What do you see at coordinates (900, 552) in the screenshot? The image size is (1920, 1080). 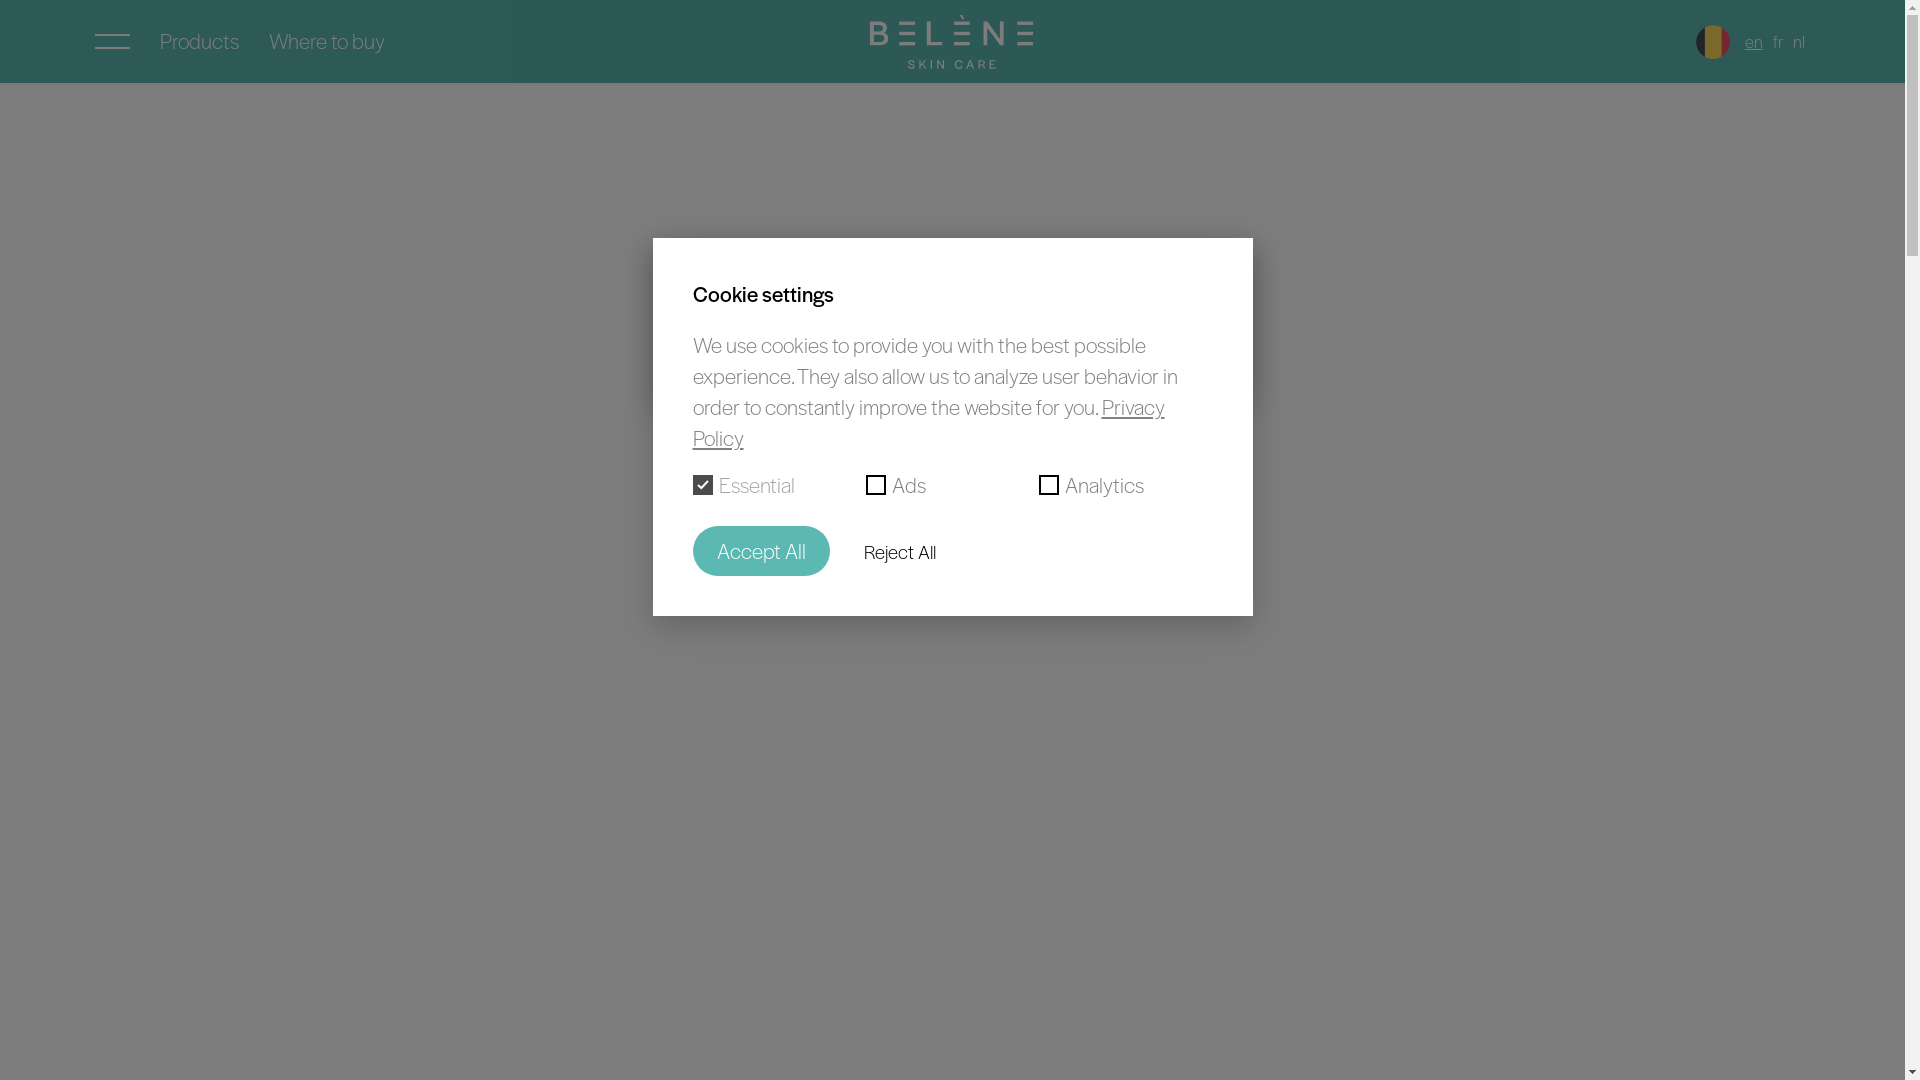 I see `Reject All` at bounding box center [900, 552].